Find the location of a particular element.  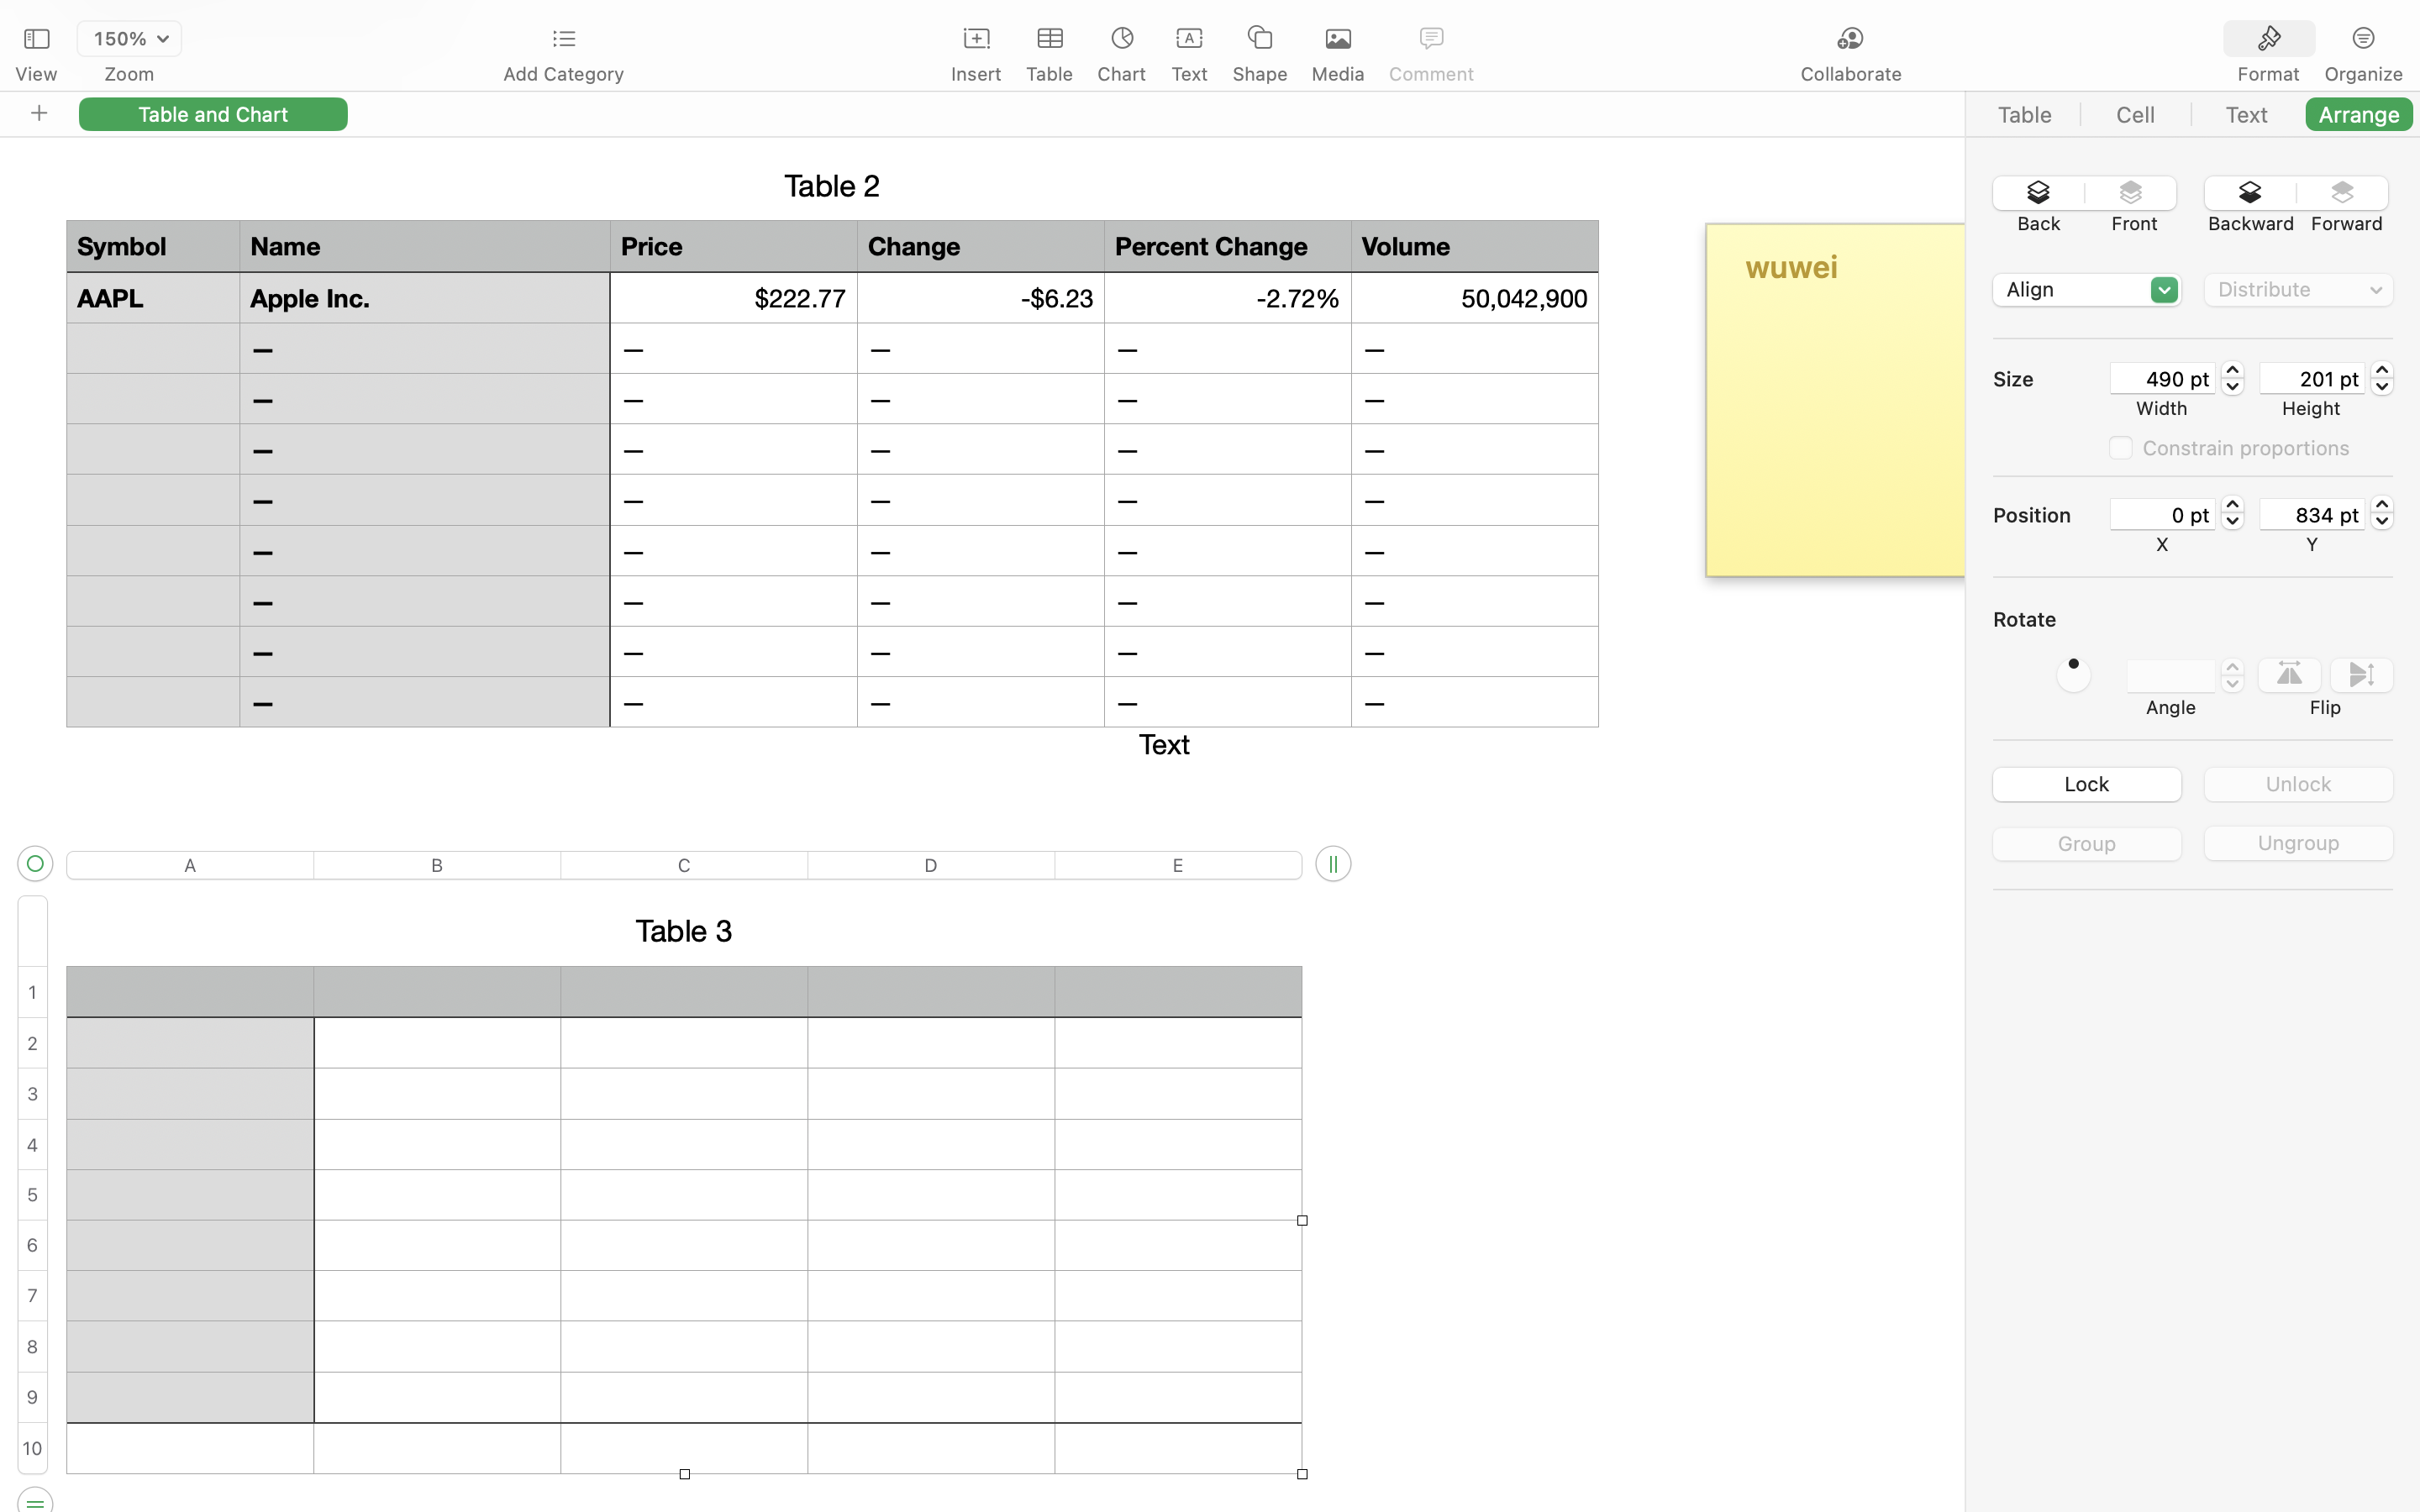

Zoom is located at coordinates (129, 74).